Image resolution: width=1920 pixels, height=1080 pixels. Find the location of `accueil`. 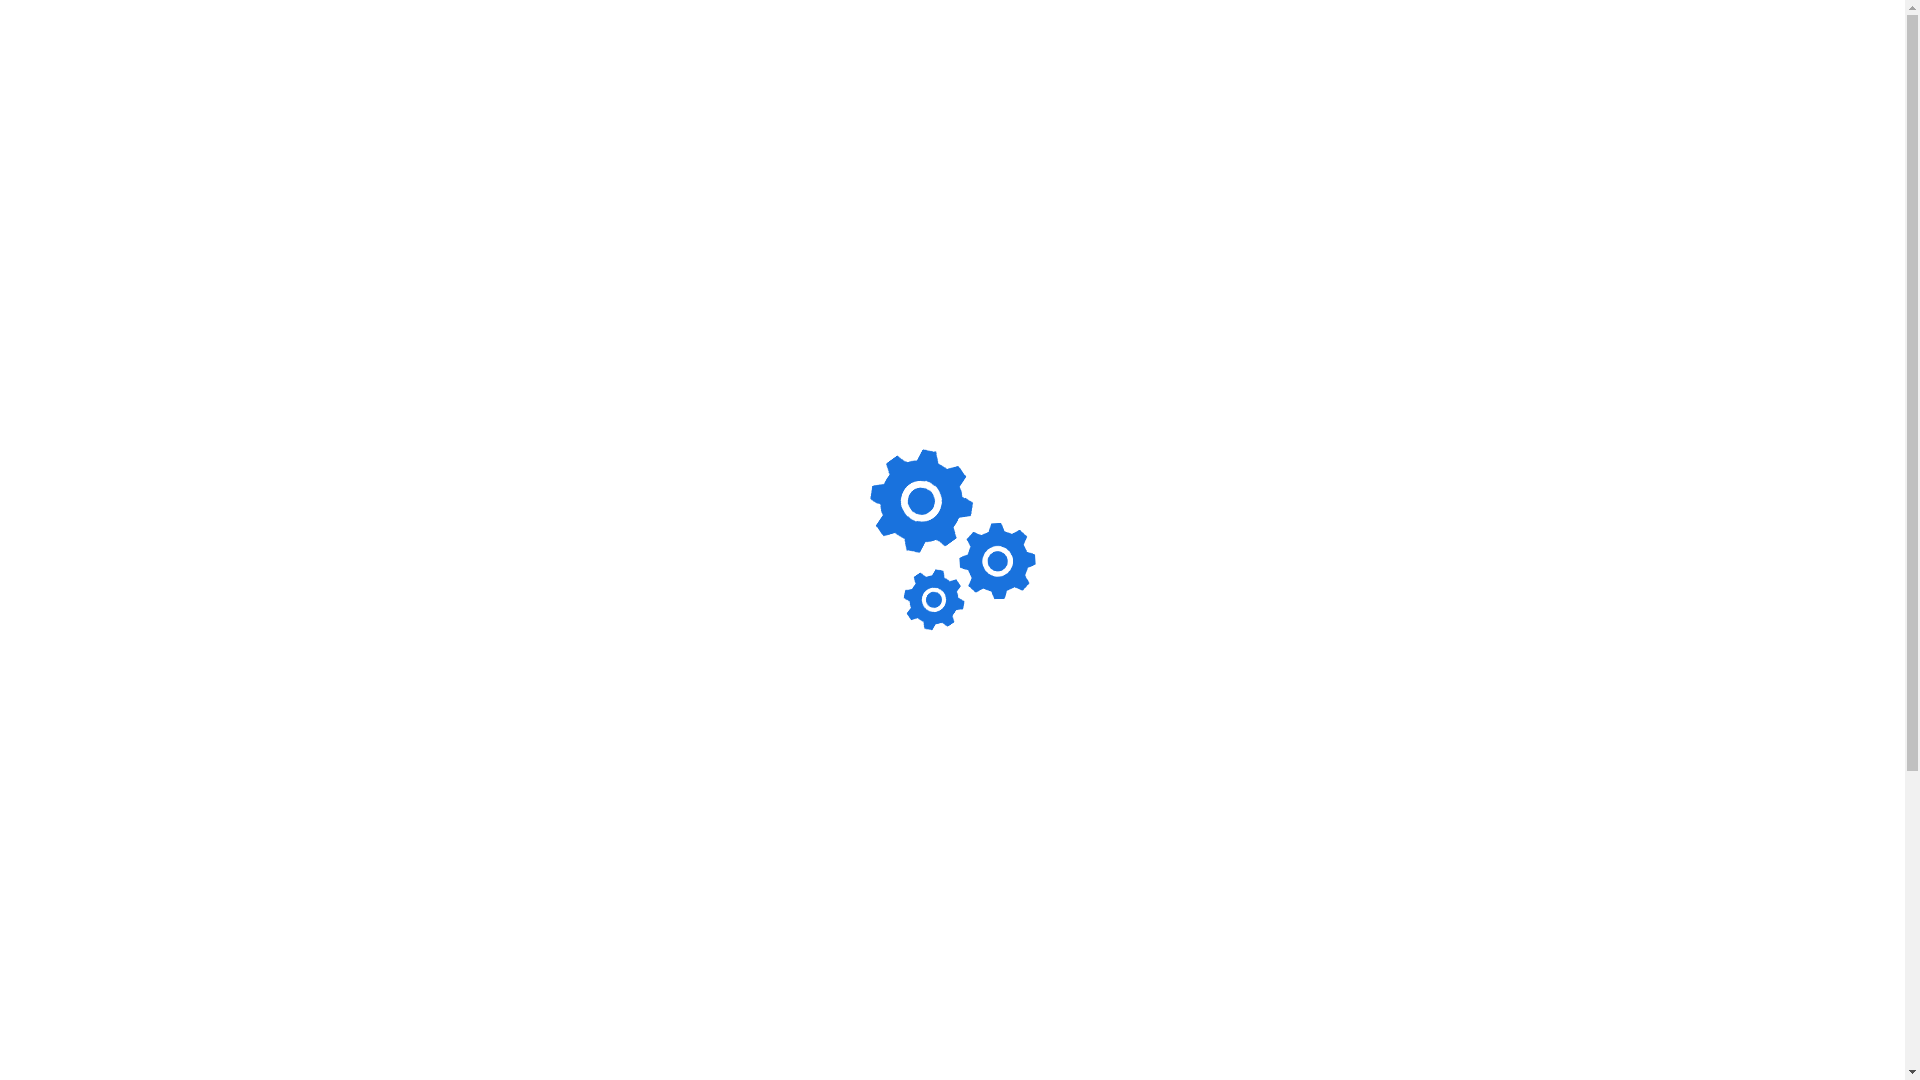

accueil is located at coordinates (1050, 935).